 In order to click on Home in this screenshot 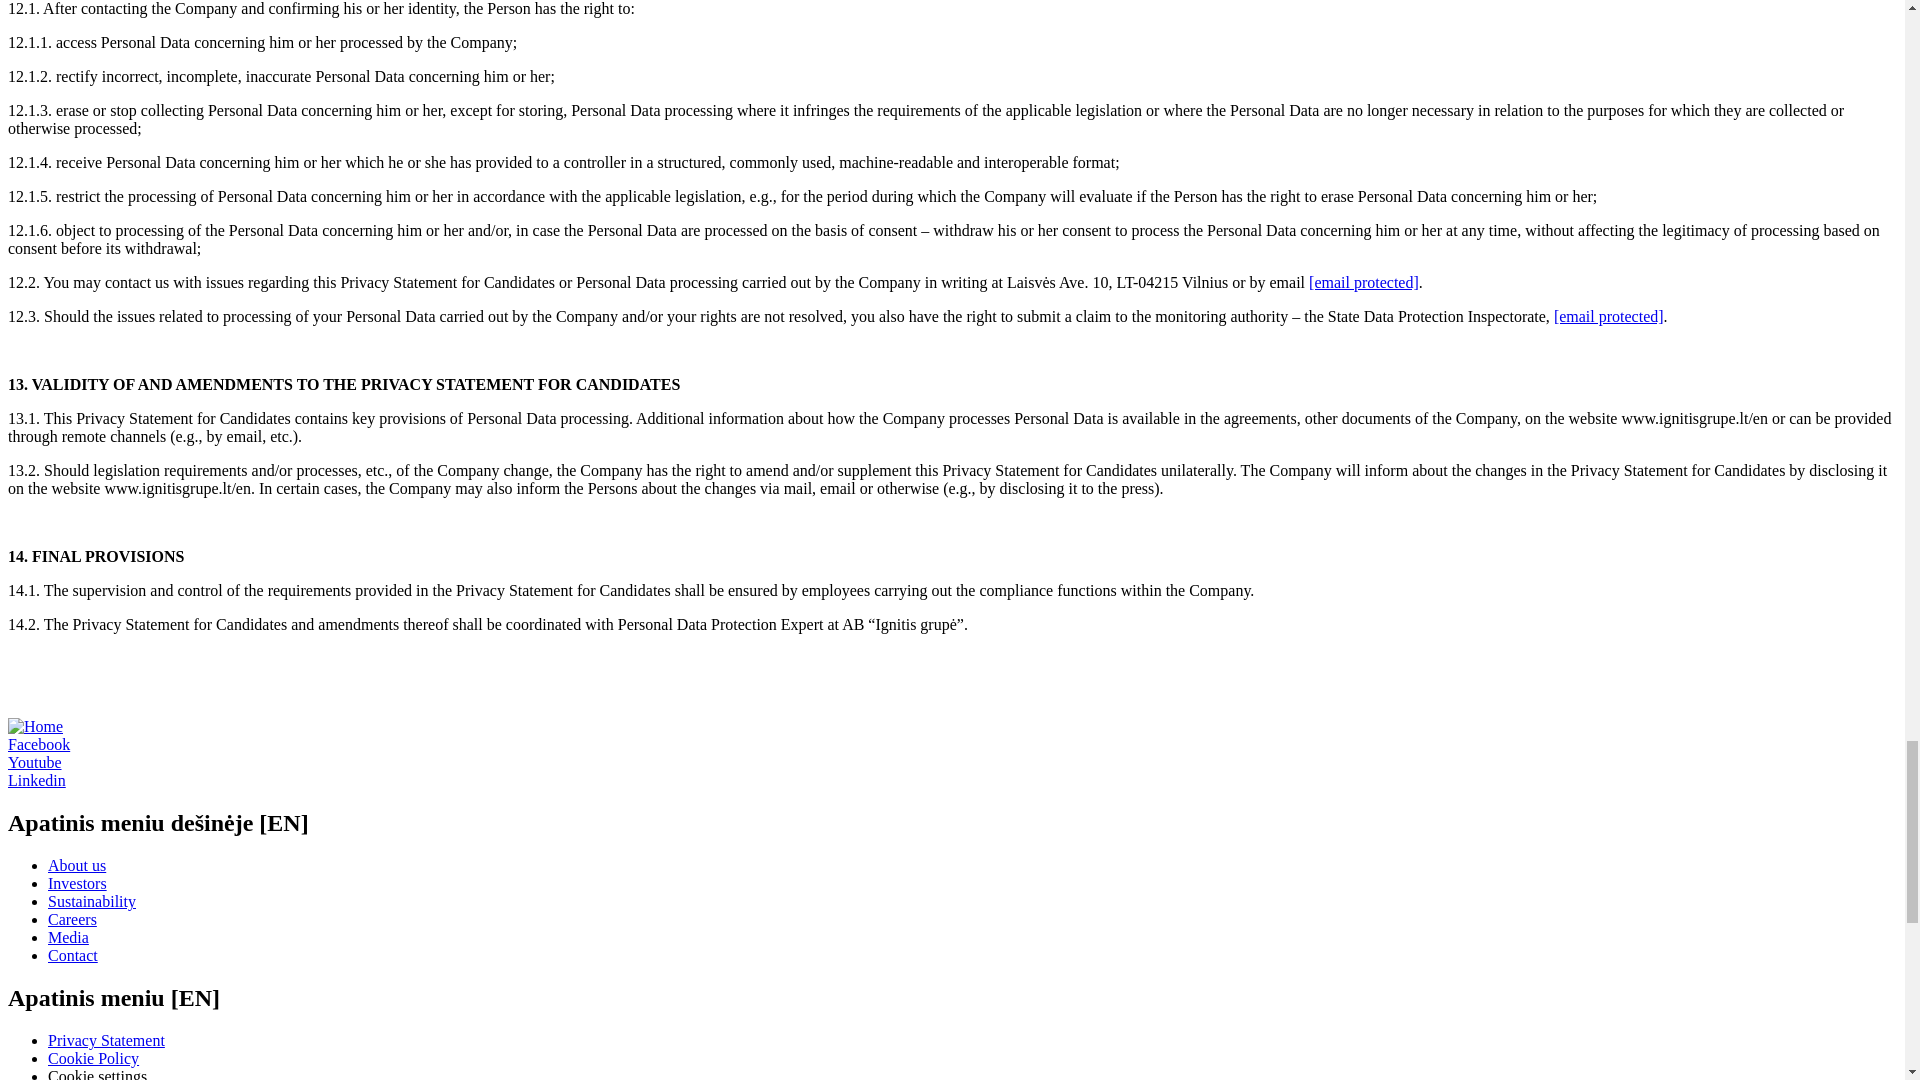, I will do `click(35, 726)`.